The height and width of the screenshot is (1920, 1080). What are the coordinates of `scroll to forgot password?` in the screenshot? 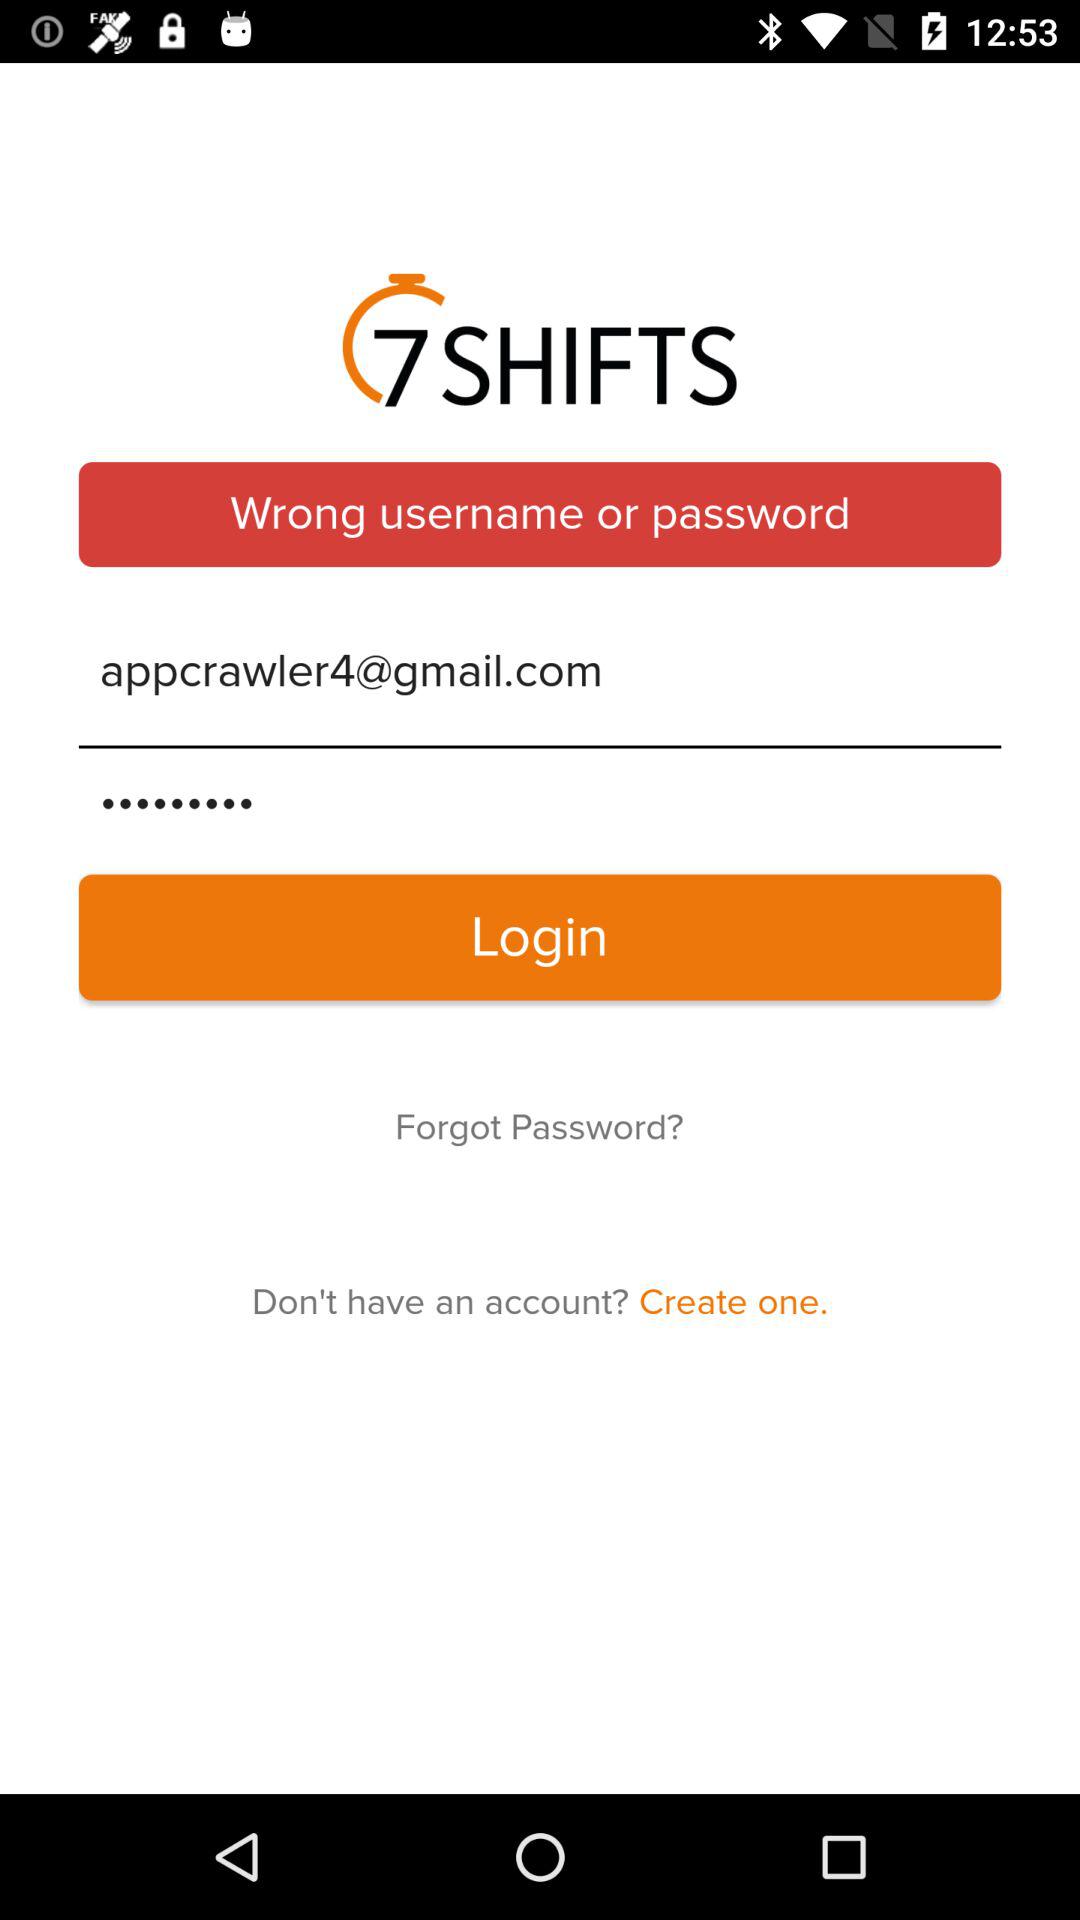 It's located at (539, 1128).